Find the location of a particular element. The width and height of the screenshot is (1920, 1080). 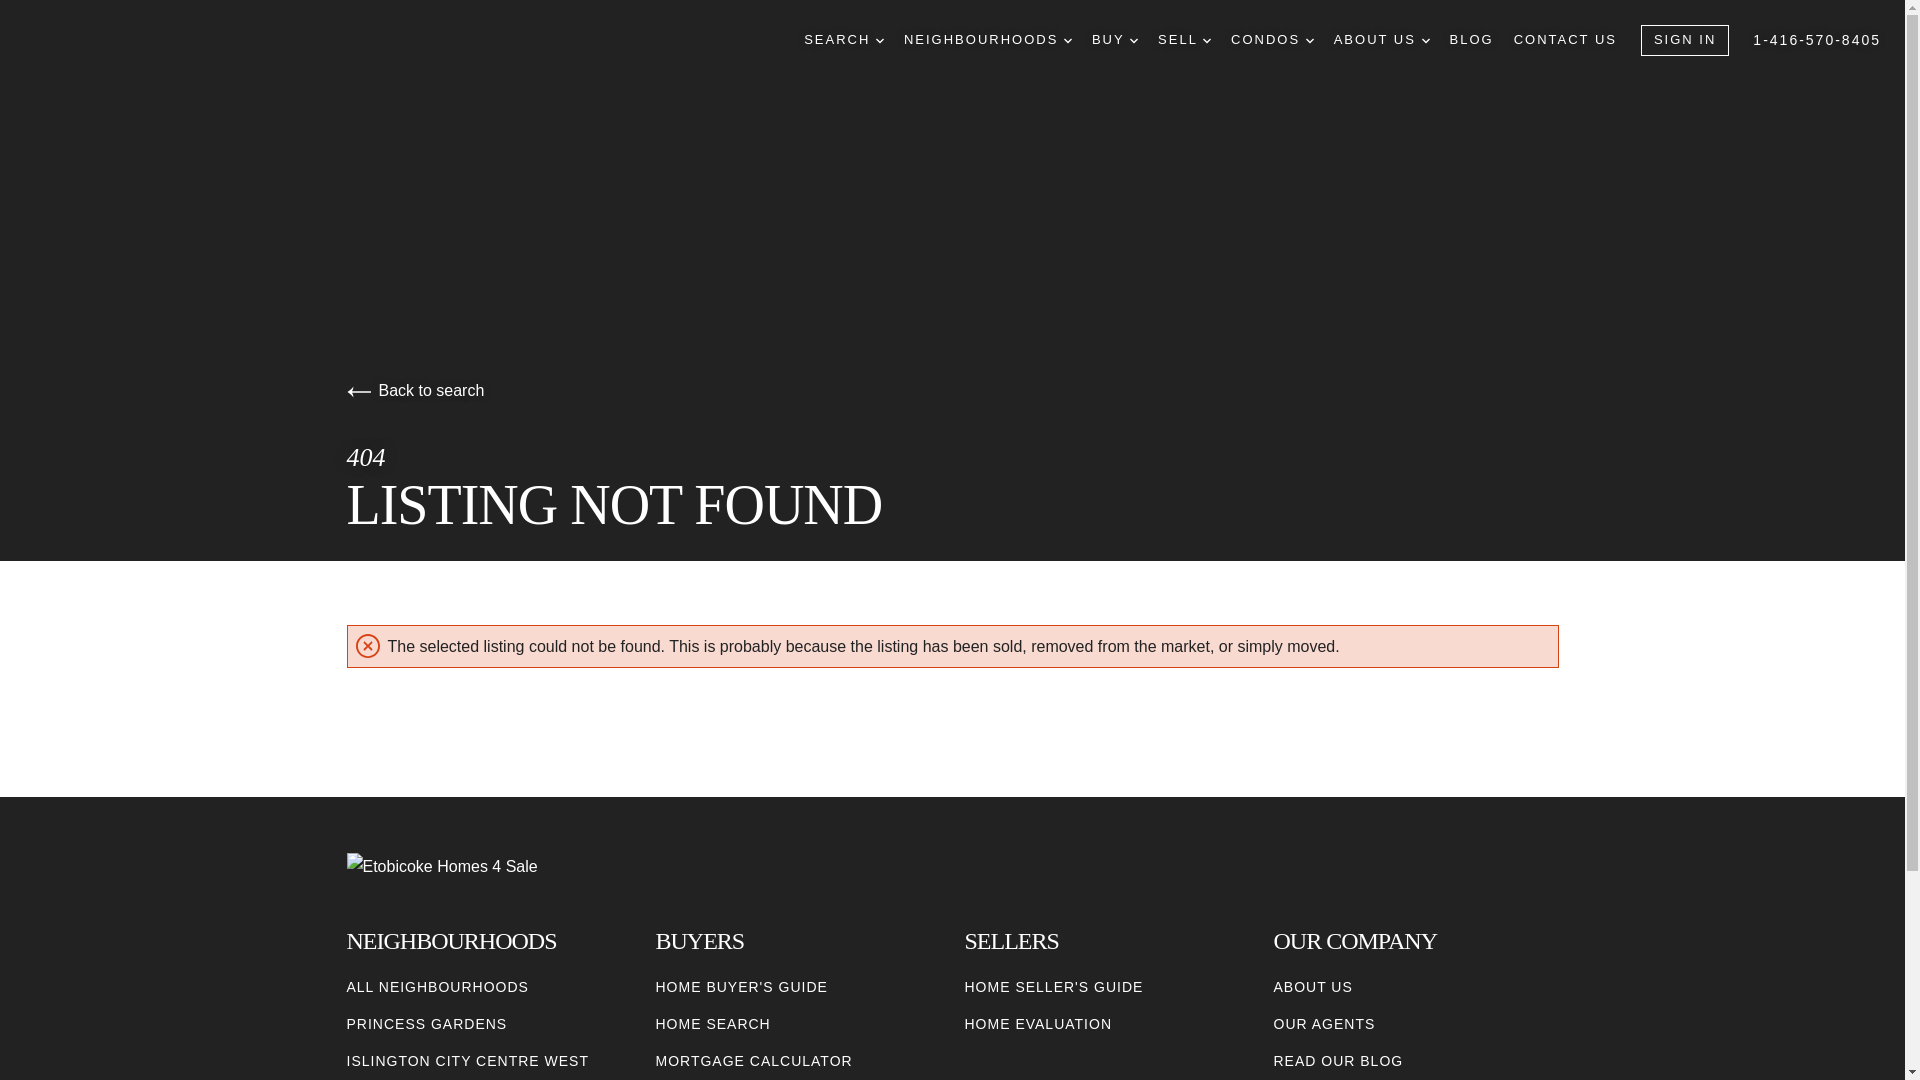

DROPDOWN ARROW is located at coordinates (1426, 40).